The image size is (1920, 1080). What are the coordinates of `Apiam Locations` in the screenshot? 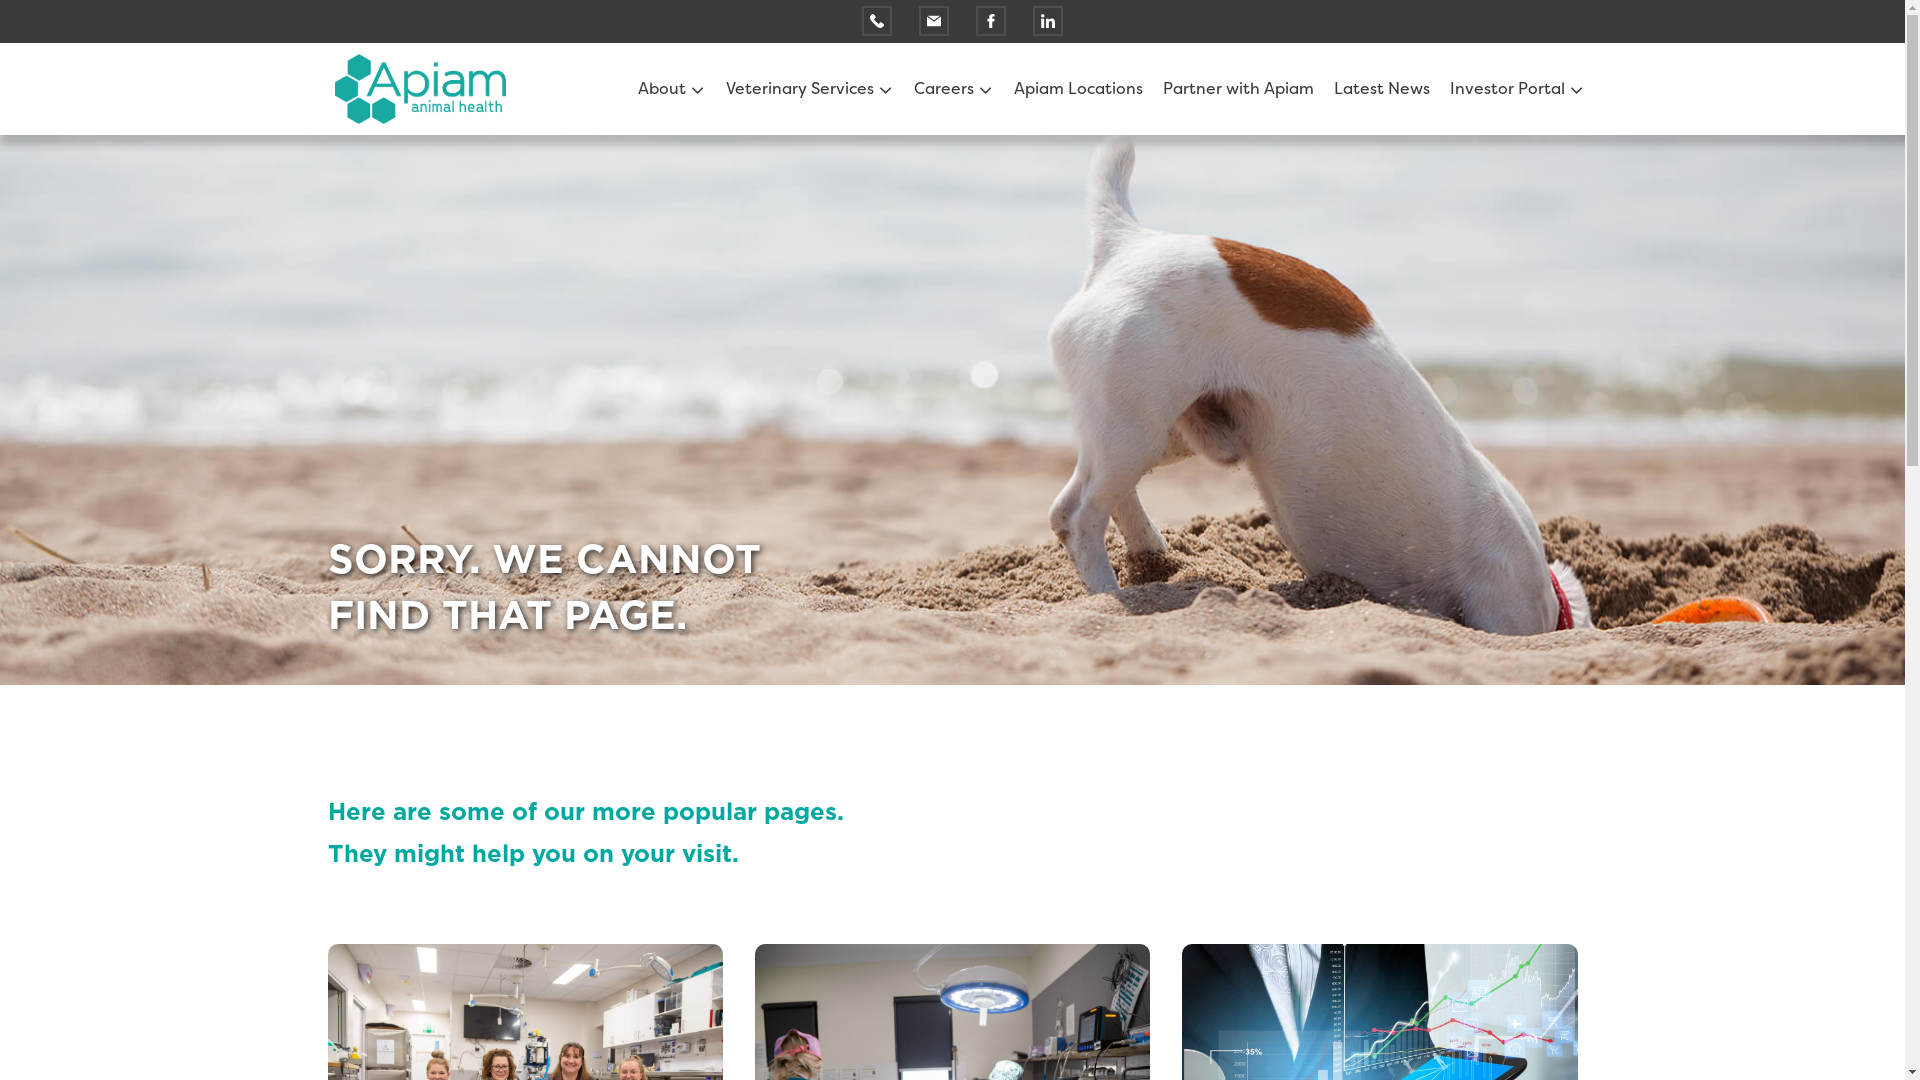 It's located at (1078, 88).